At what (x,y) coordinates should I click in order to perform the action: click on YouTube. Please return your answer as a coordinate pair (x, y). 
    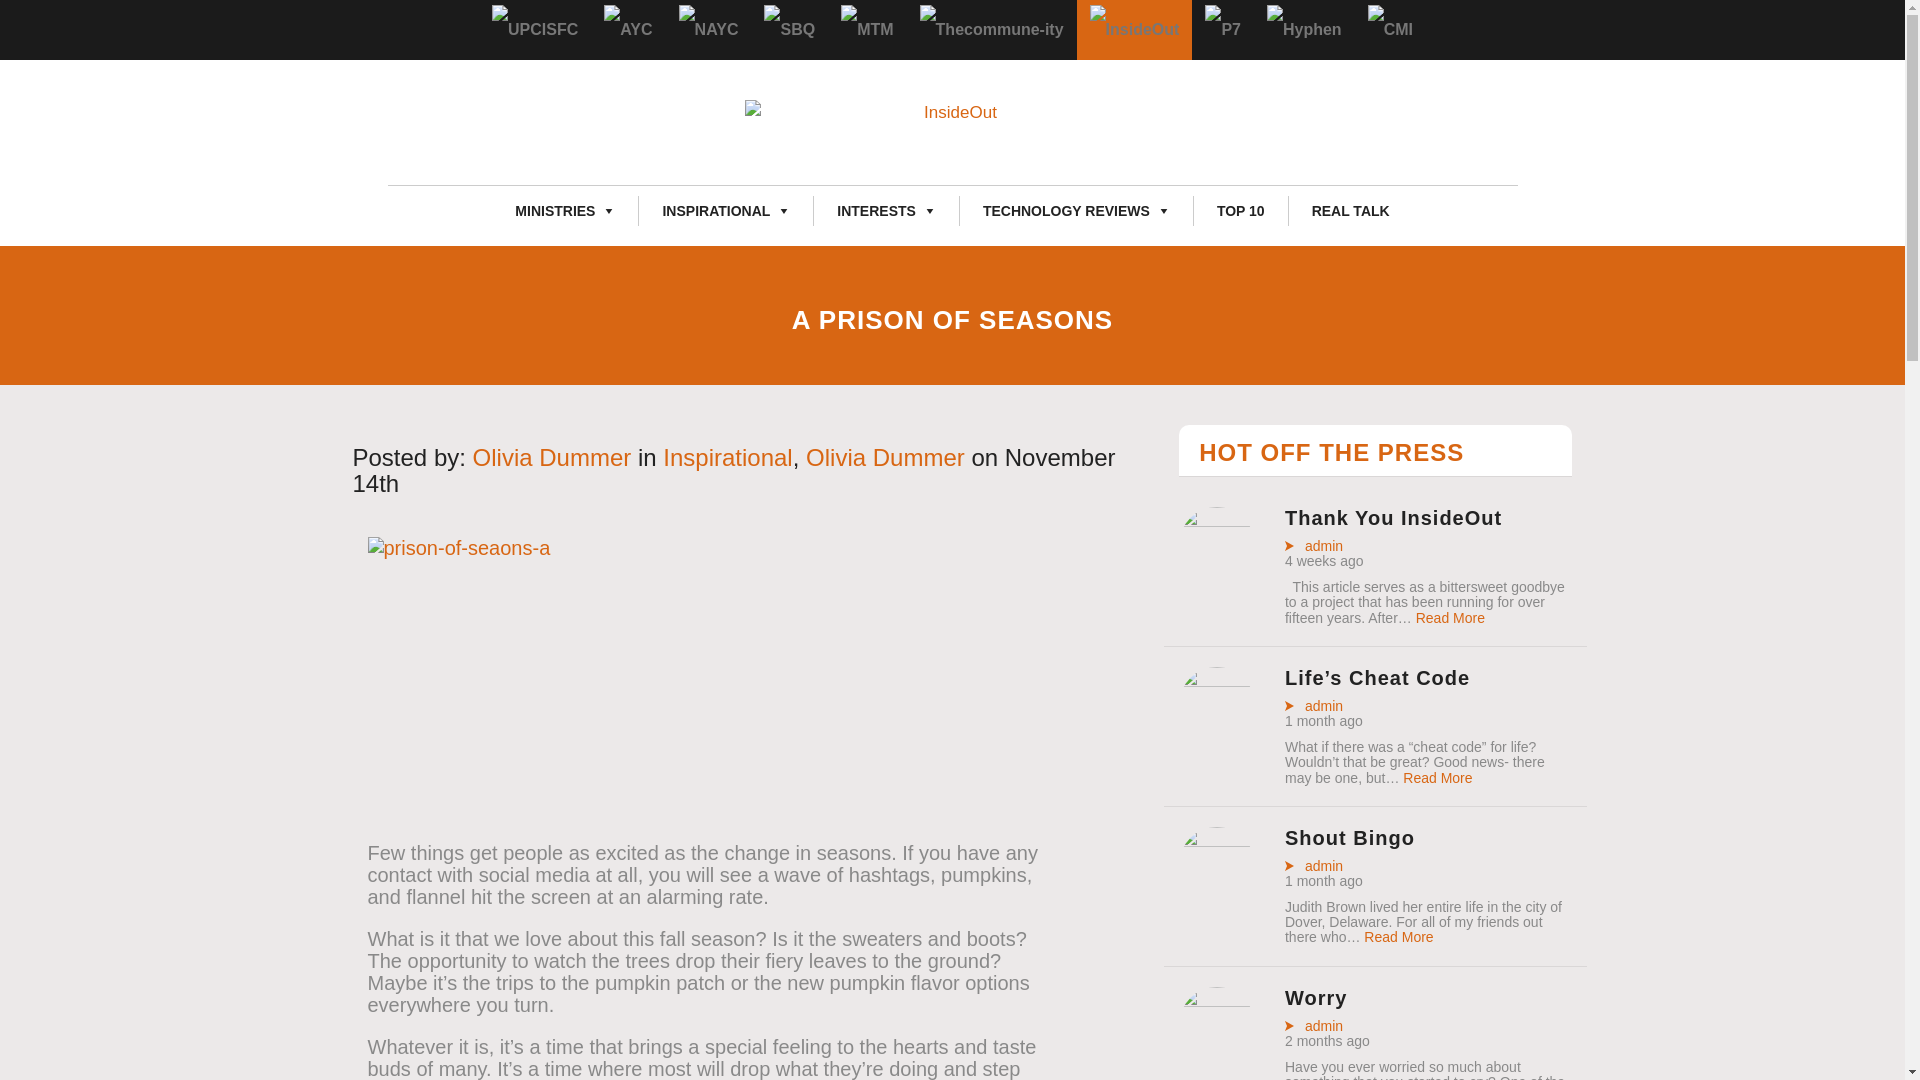
    Looking at the image, I should click on (1450, 160).